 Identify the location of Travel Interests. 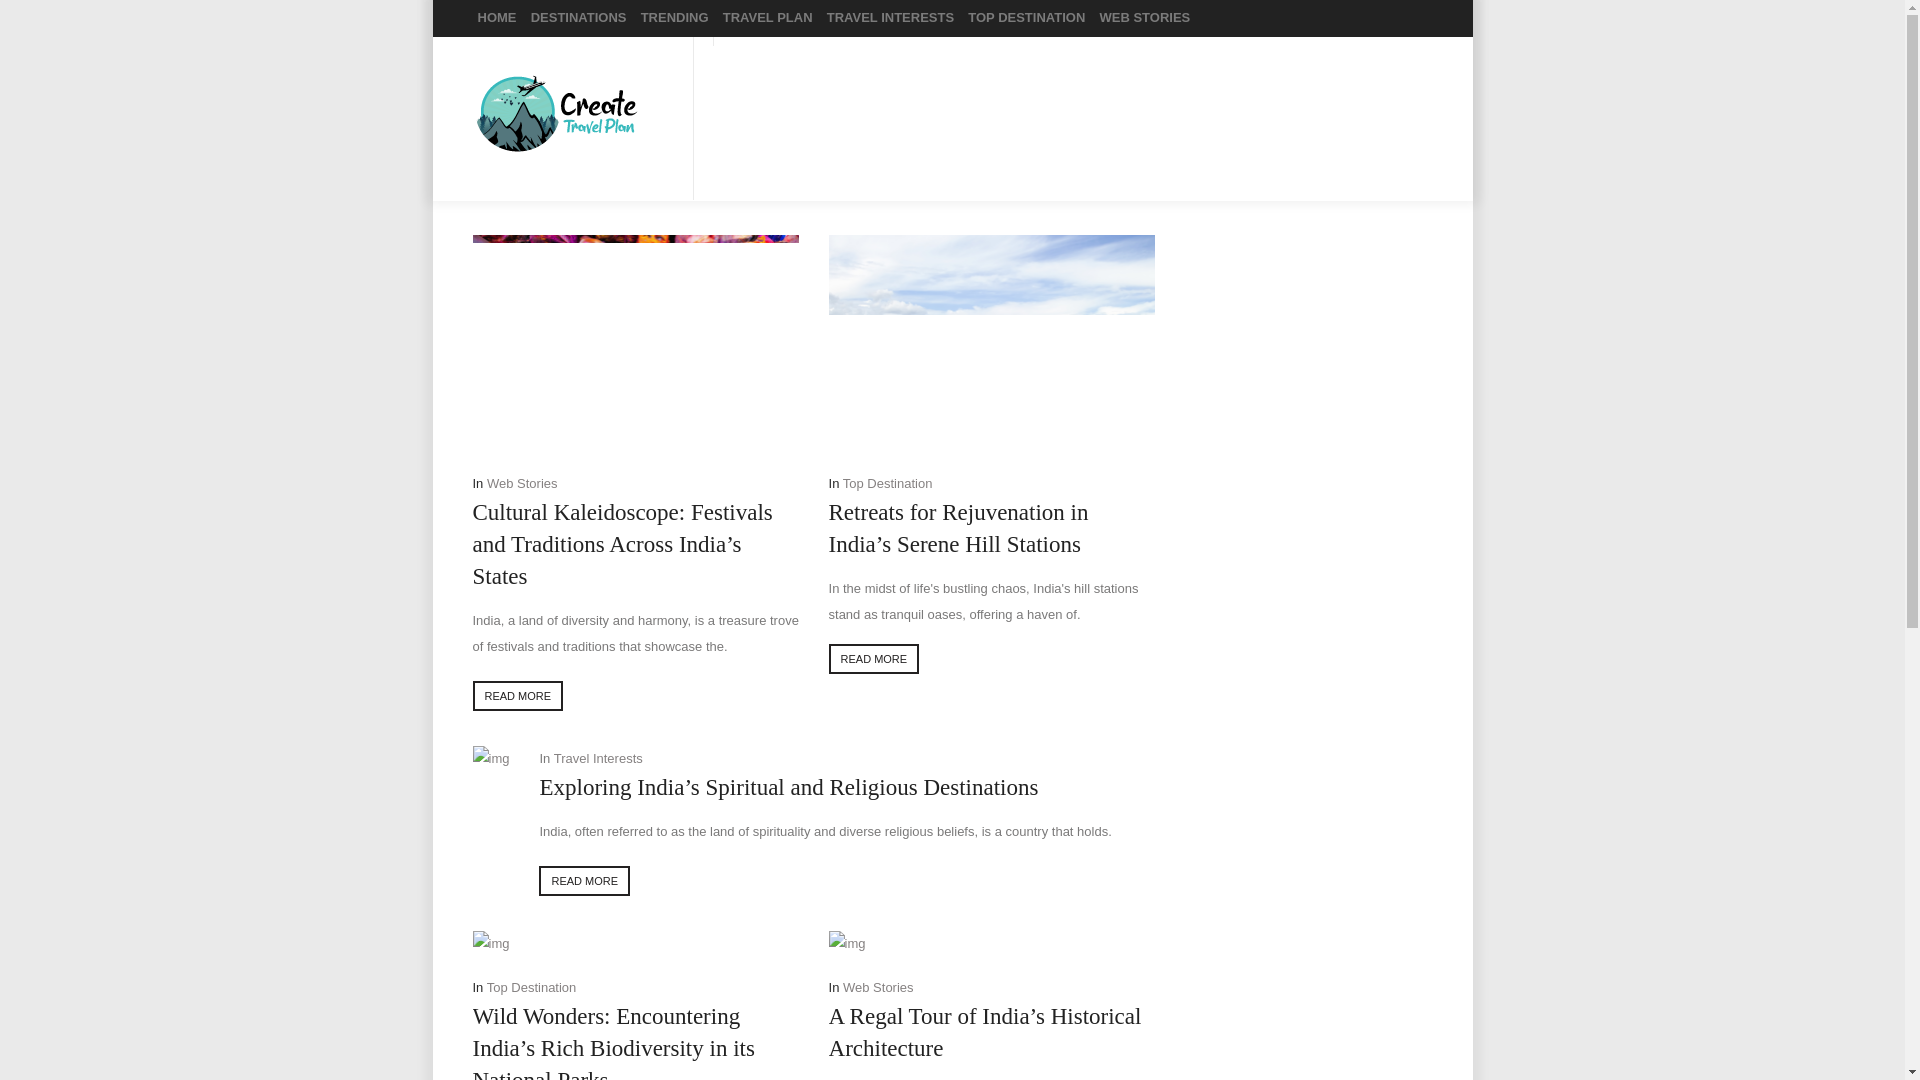
(598, 758).